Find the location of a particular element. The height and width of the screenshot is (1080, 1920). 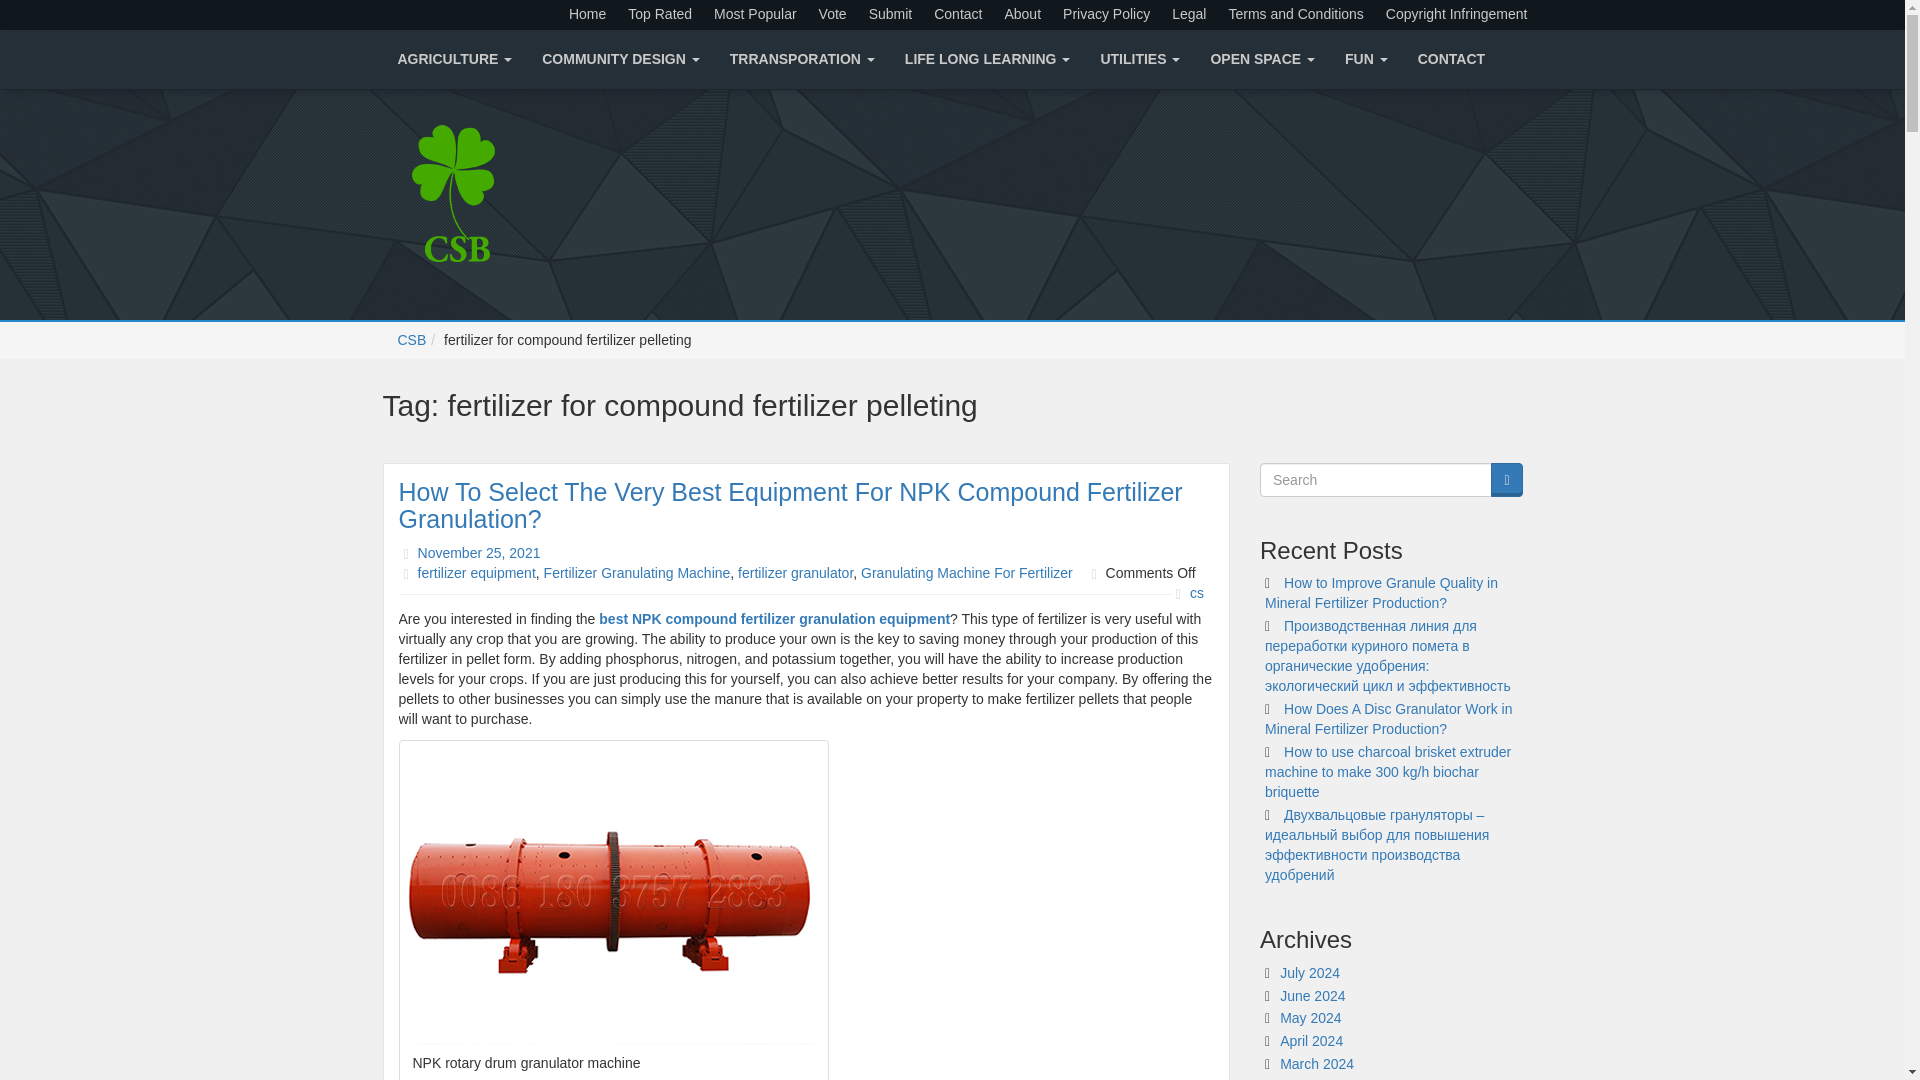

AGRICULTURE is located at coordinates (454, 59).